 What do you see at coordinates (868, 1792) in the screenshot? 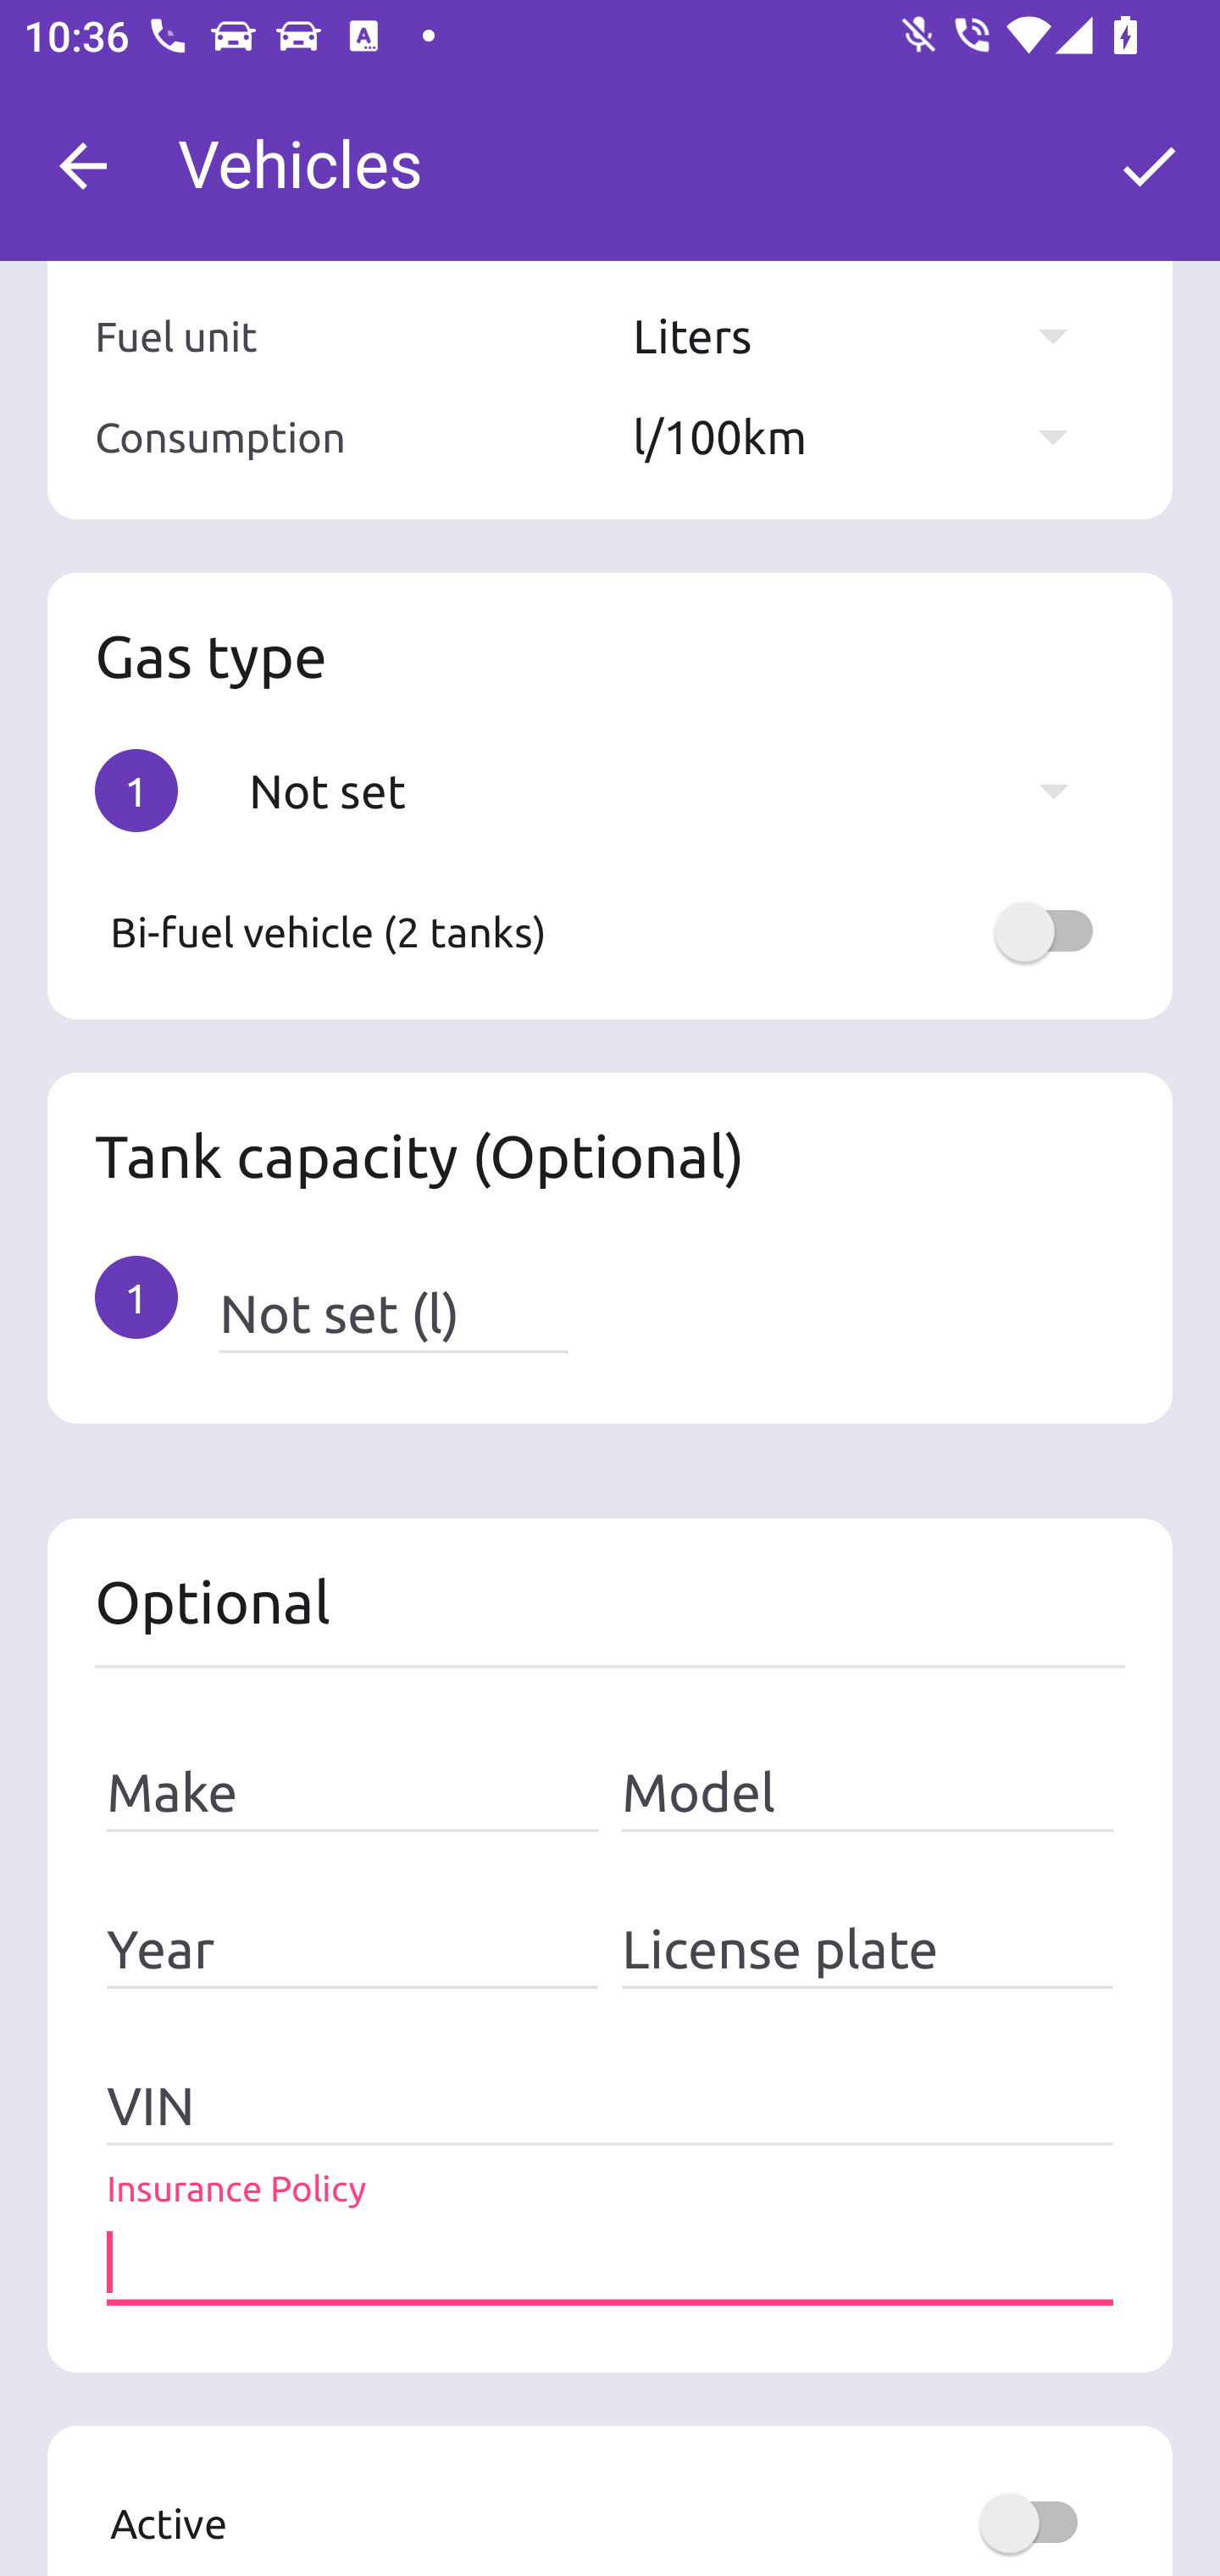
I see `Model` at bounding box center [868, 1792].